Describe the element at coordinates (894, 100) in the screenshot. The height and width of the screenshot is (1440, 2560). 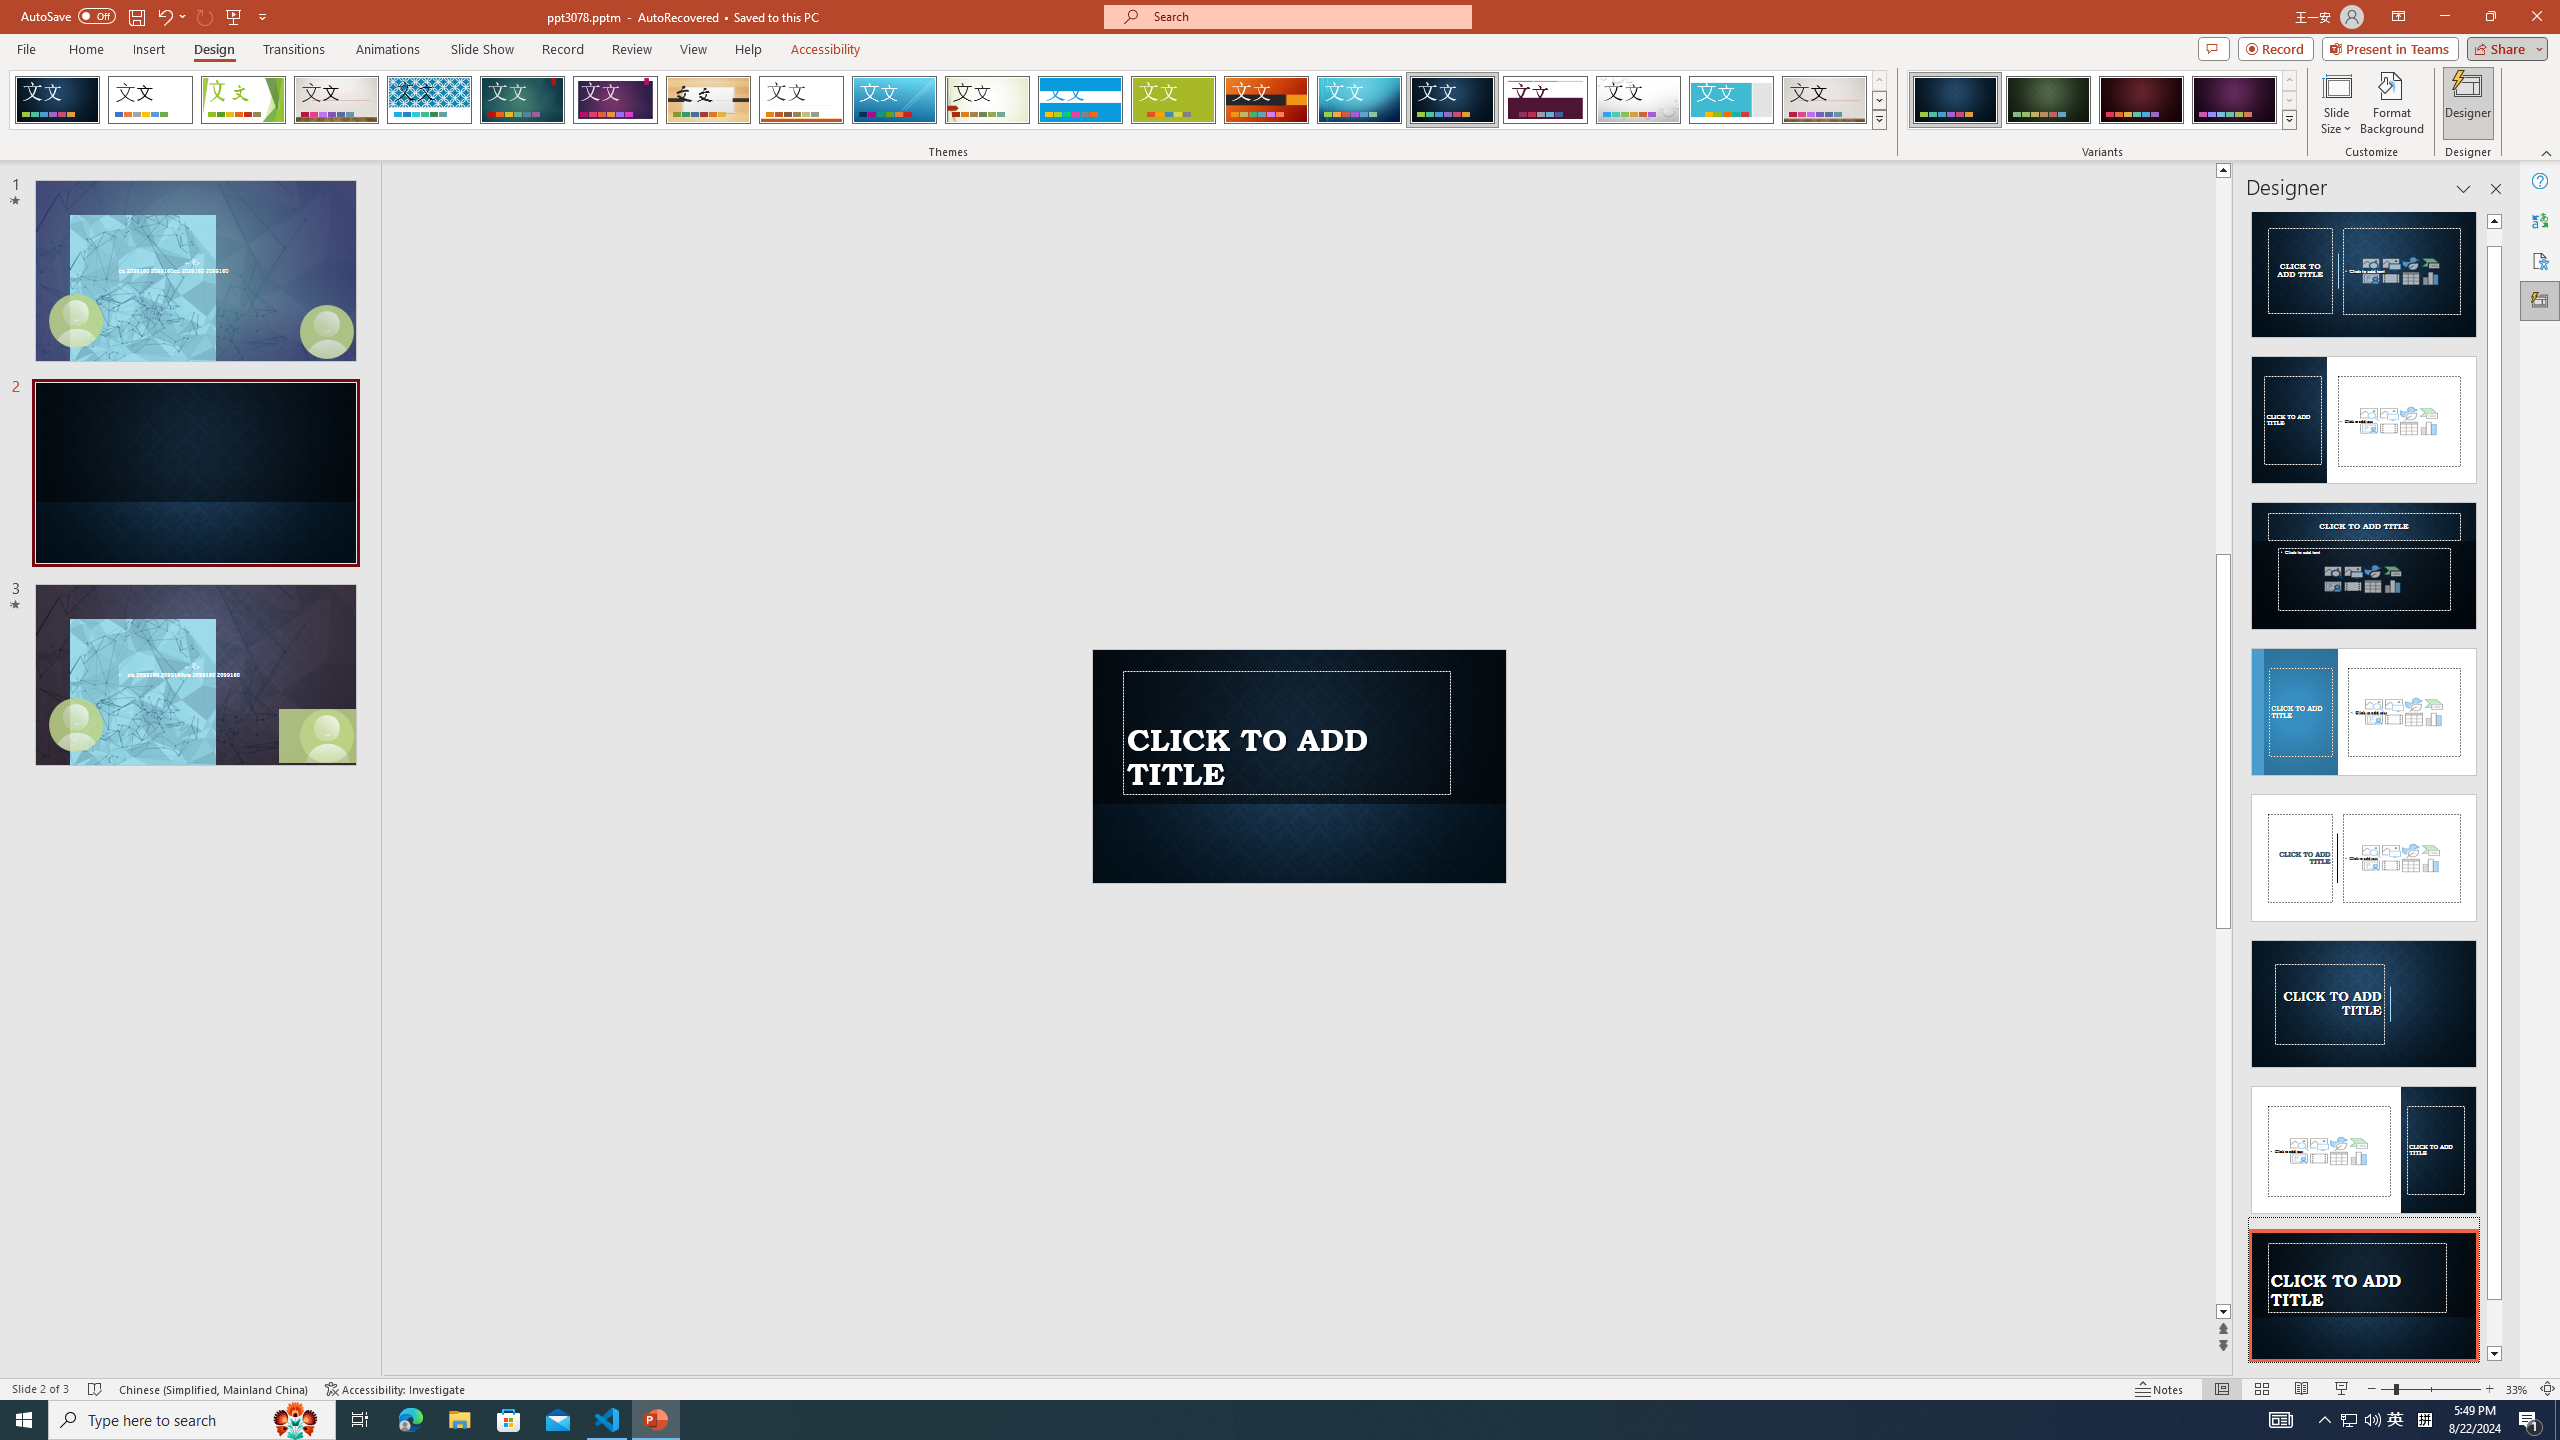
I see `Slice` at that location.